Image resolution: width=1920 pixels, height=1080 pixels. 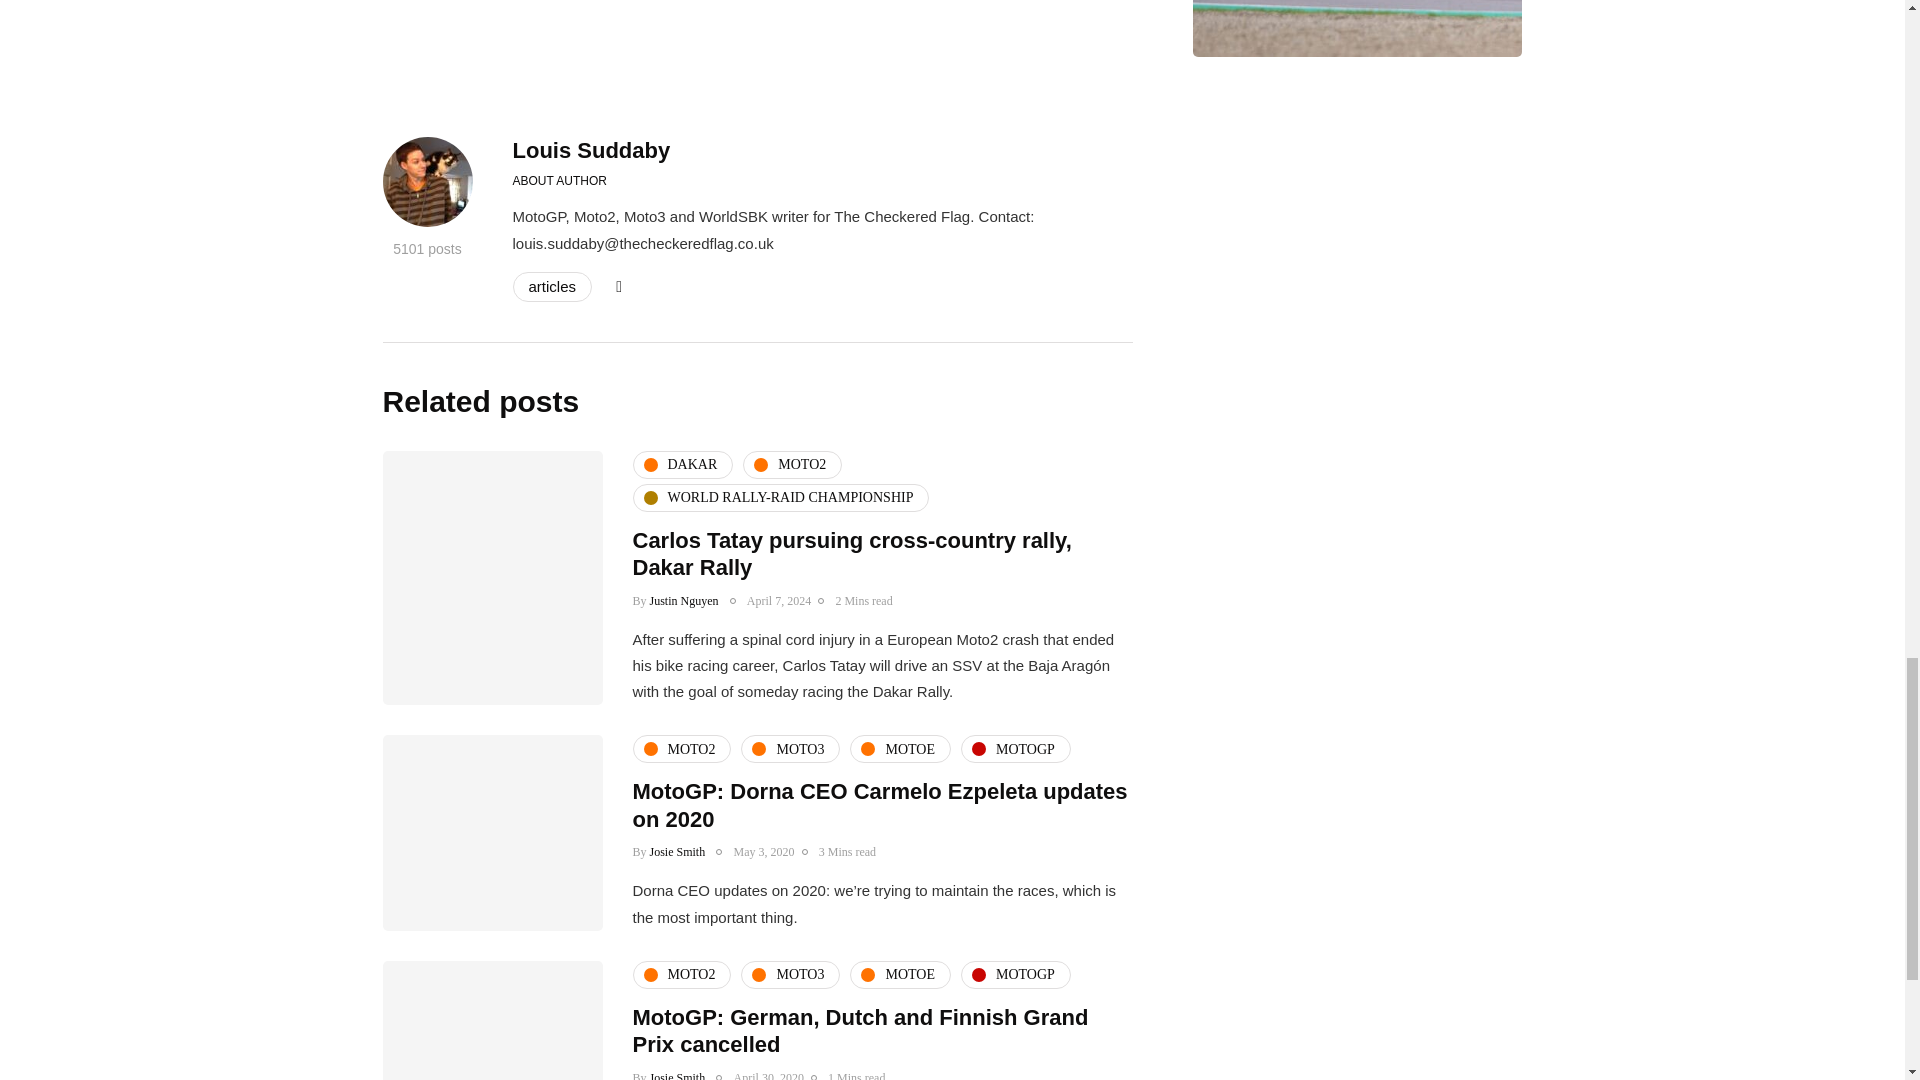 What do you see at coordinates (591, 150) in the screenshot?
I see `Posts by Louis Suddaby` at bounding box center [591, 150].